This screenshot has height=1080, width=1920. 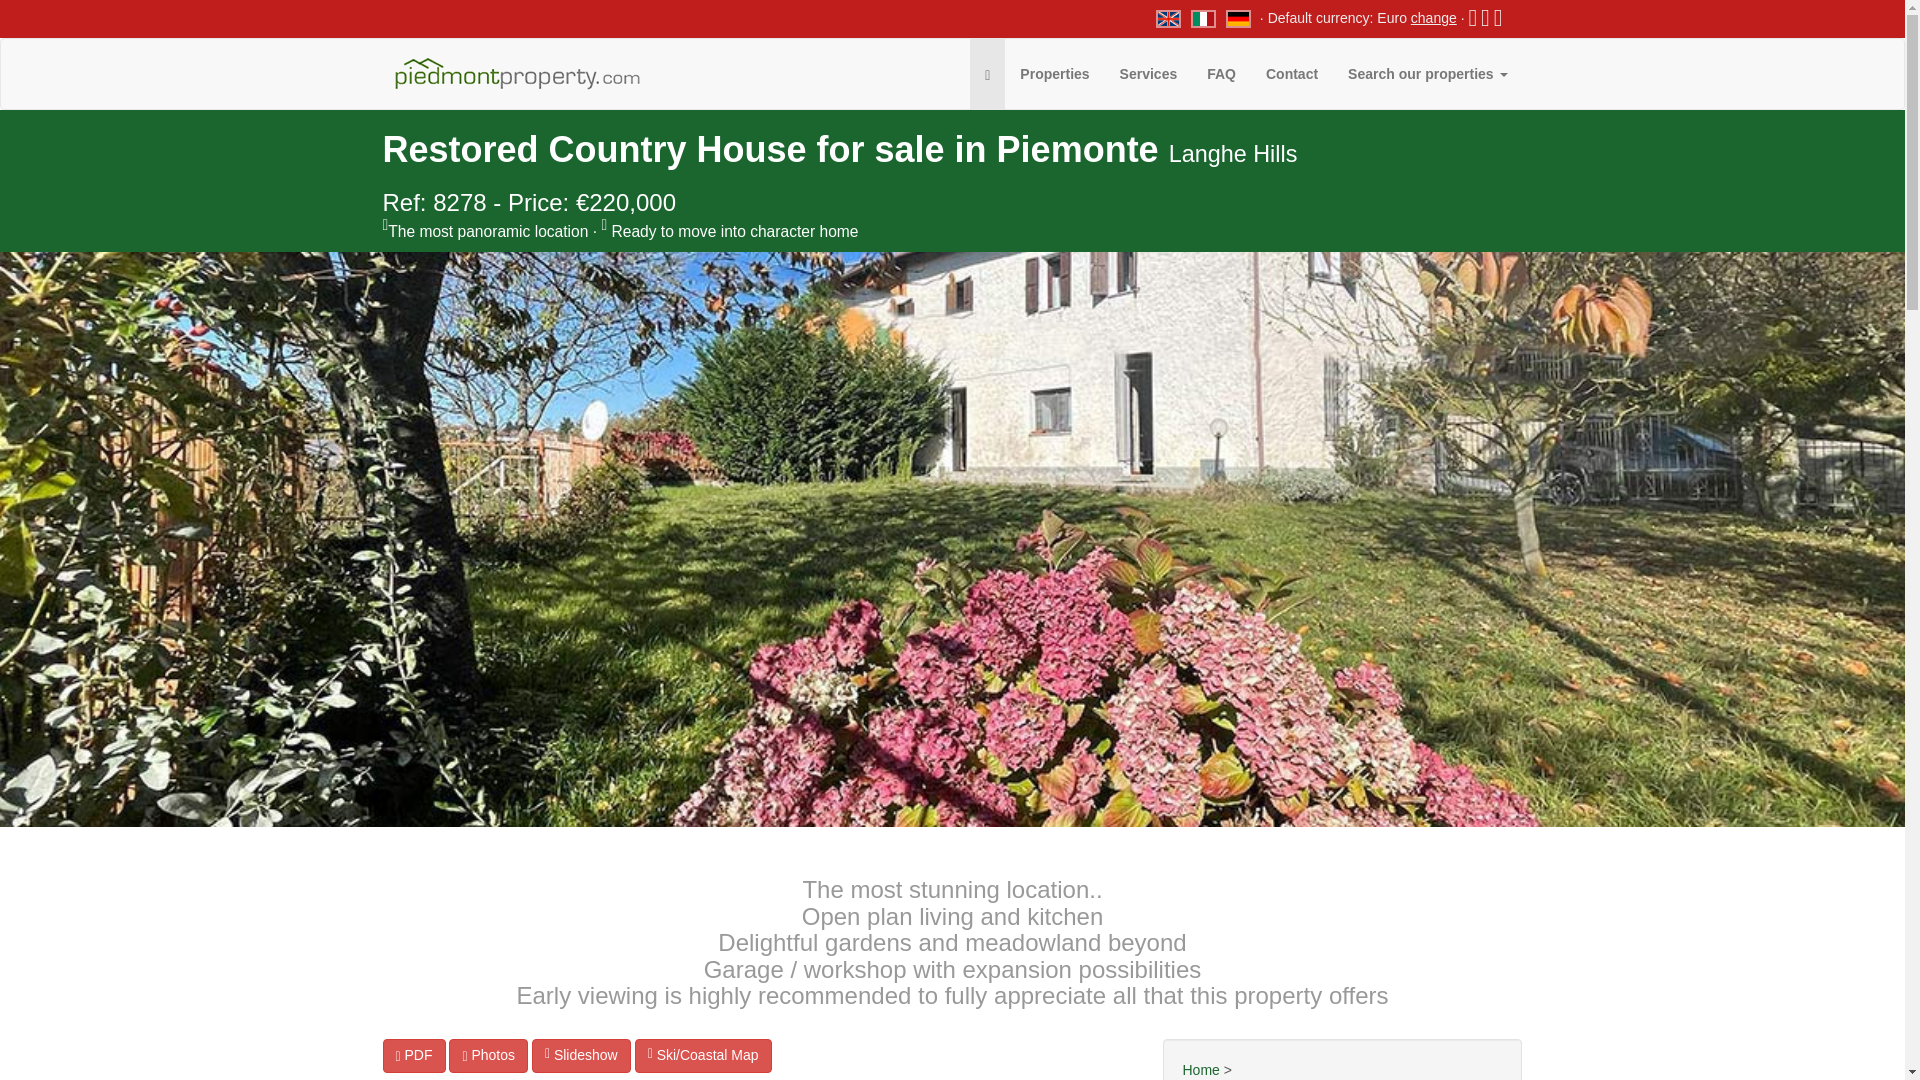 What do you see at coordinates (1054, 74) in the screenshot?
I see `Properties` at bounding box center [1054, 74].